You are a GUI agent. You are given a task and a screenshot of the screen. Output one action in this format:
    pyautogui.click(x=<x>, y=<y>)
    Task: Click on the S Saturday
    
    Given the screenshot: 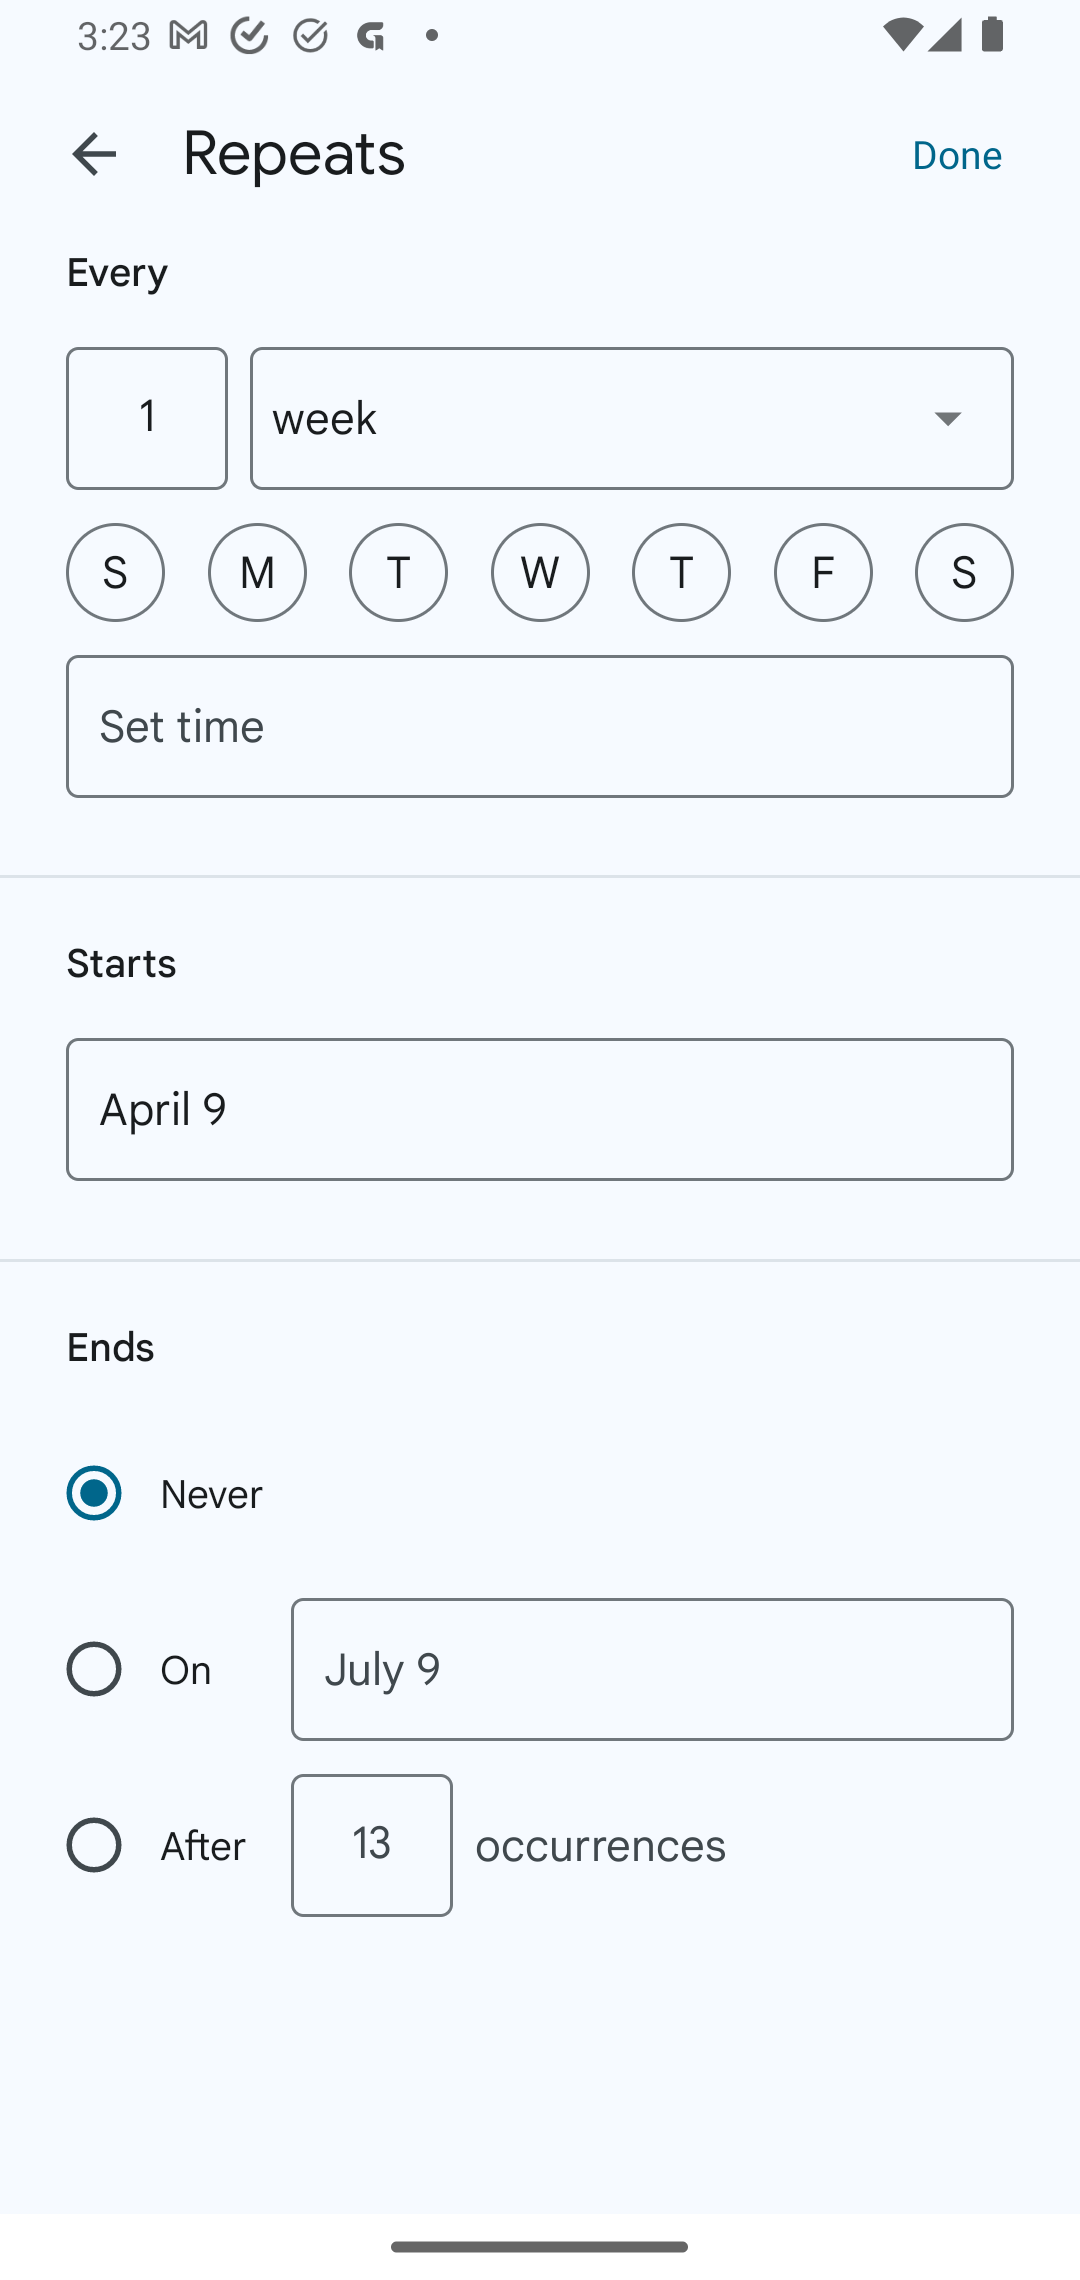 What is the action you would take?
    pyautogui.click(x=964, y=572)
    